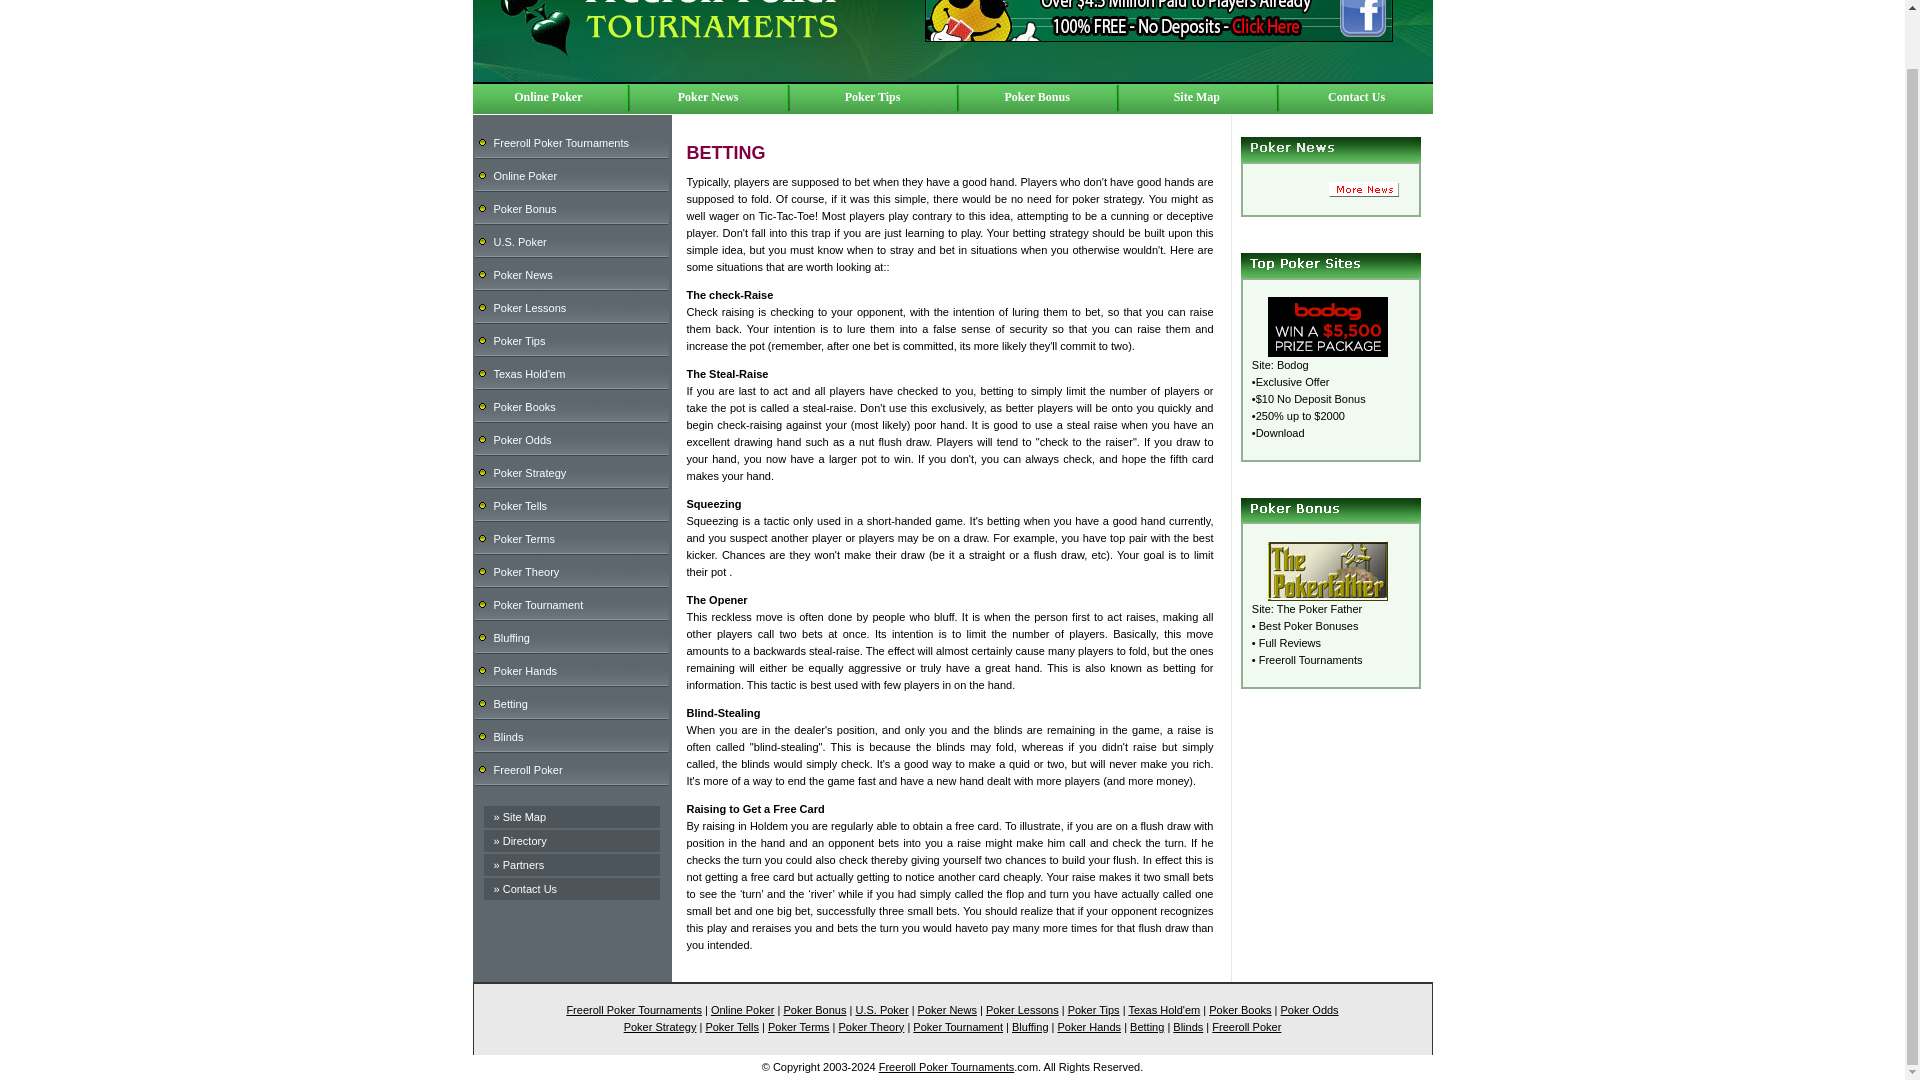 This screenshot has width=1920, height=1080. Describe the element at coordinates (872, 96) in the screenshot. I see `Poker Tips` at that location.